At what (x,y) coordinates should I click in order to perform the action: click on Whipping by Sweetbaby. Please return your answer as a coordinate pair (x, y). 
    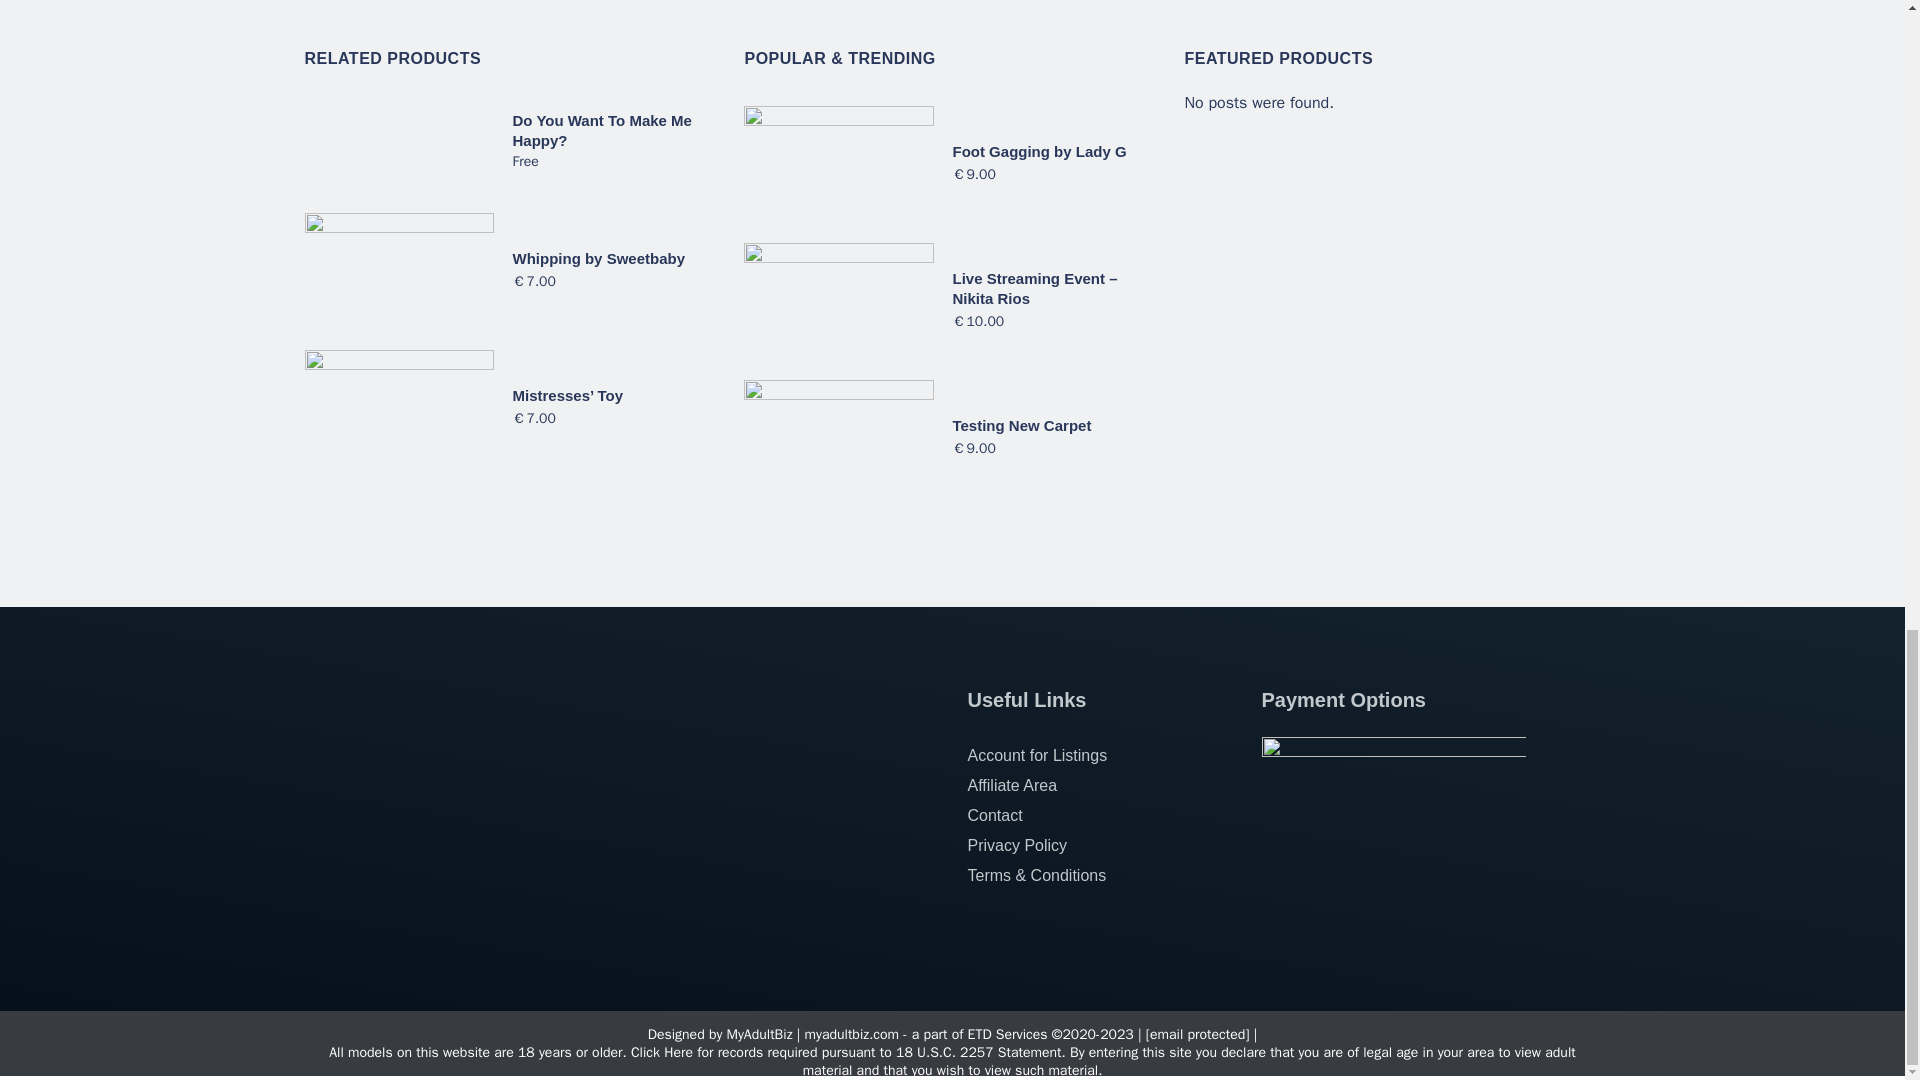
    Looking at the image, I should click on (598, 258).